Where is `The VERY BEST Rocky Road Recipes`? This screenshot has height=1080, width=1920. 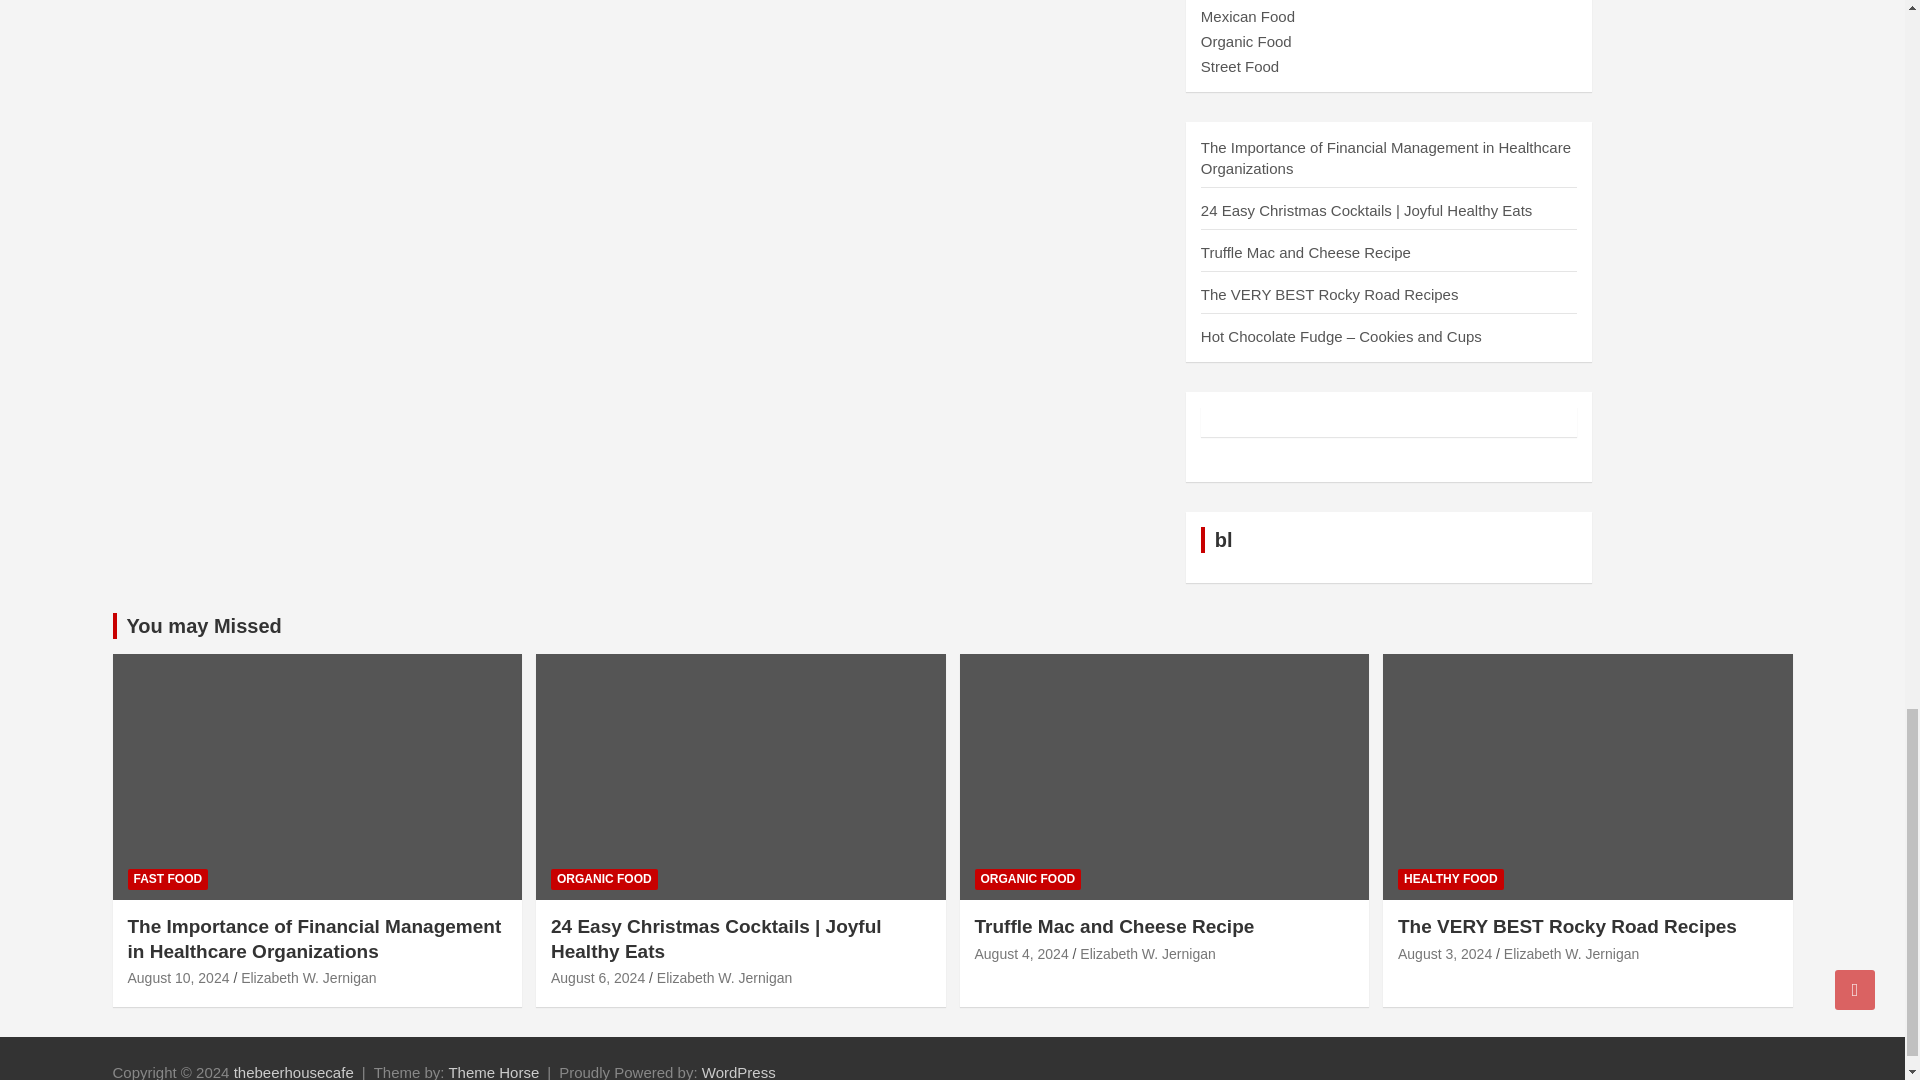
The VERY BEST Rocky Road Recipes is located at coordinates (1444, 954).